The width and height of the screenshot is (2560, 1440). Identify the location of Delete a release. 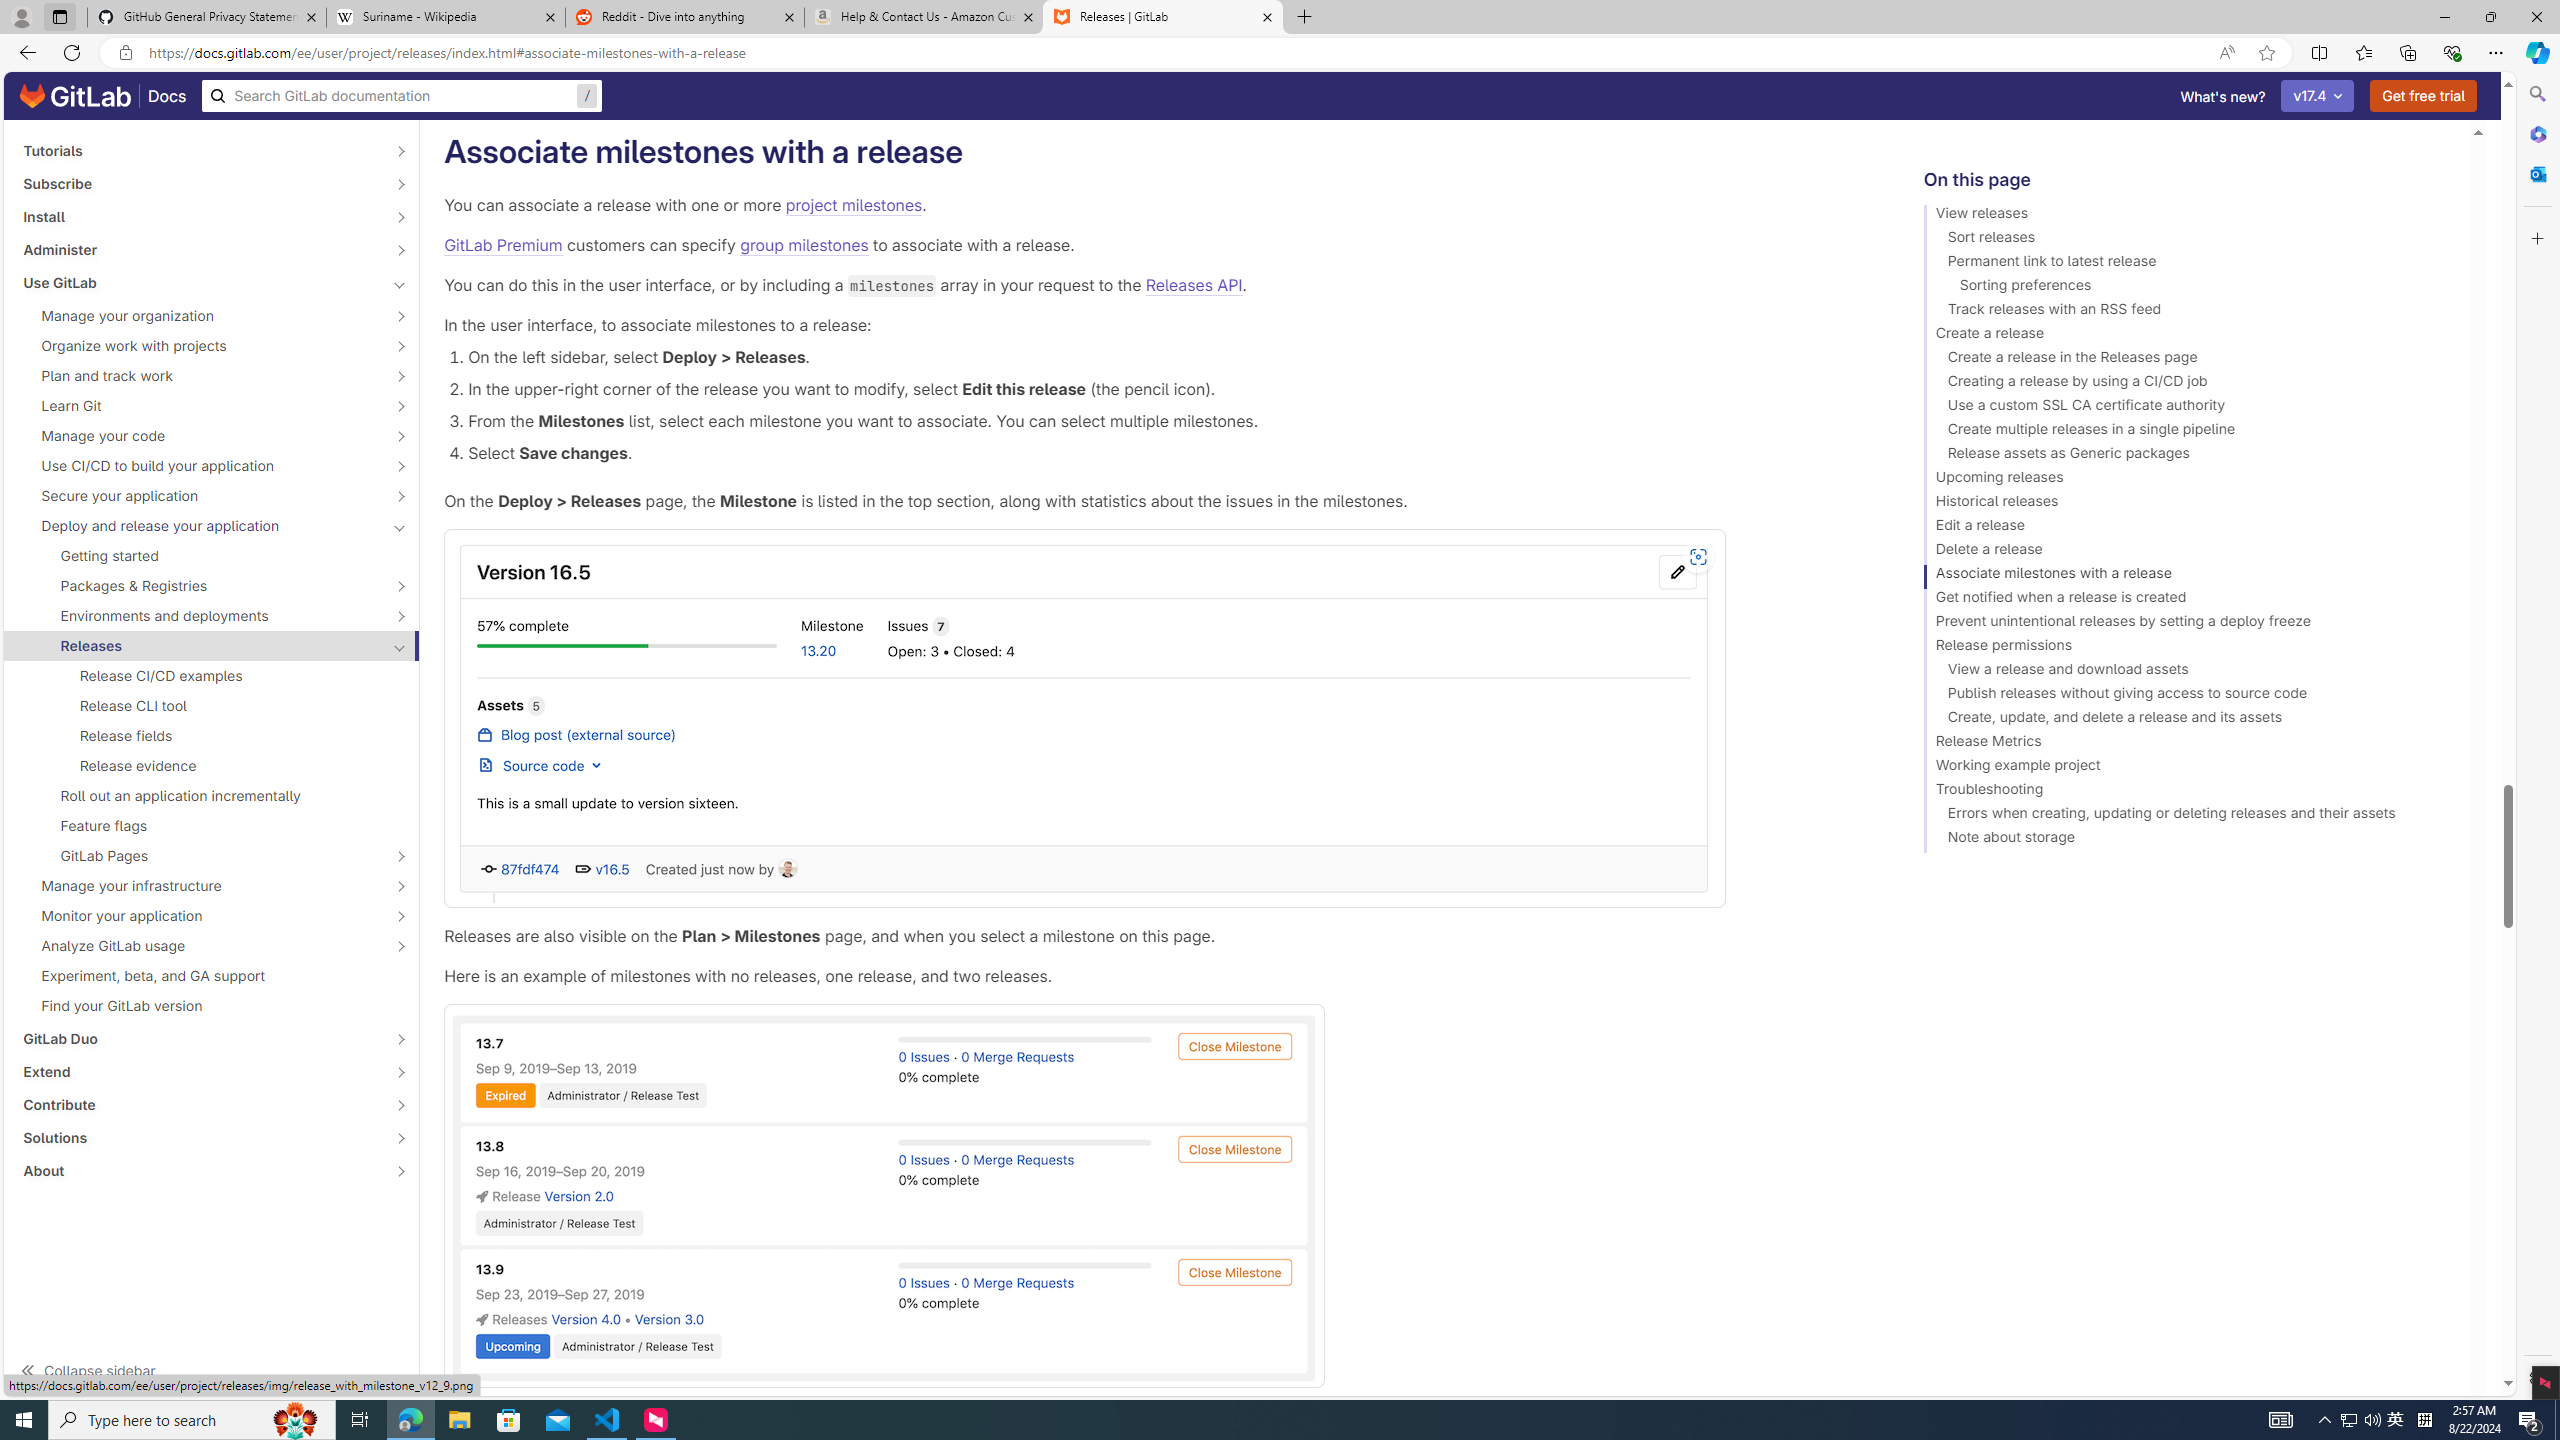
(2188, 552).